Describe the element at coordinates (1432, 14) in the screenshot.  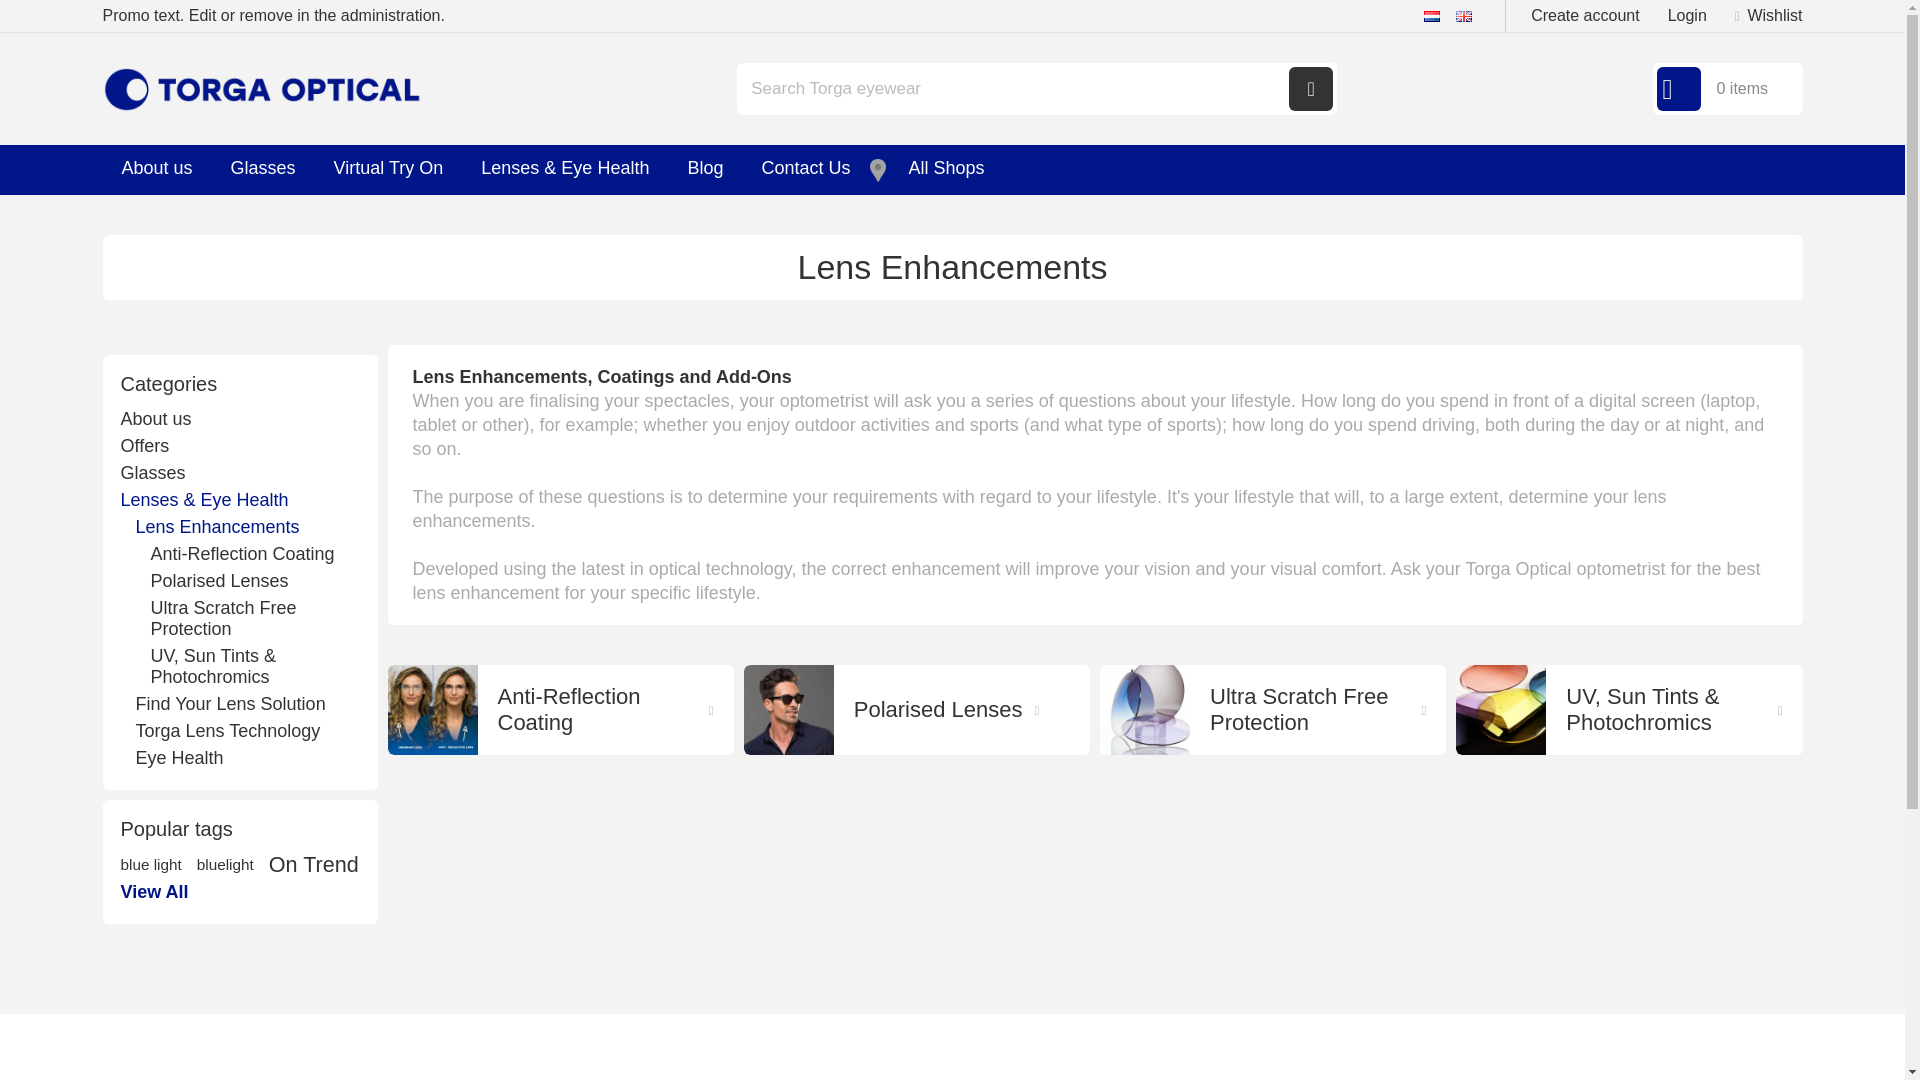
I see `Dutch` at that location.